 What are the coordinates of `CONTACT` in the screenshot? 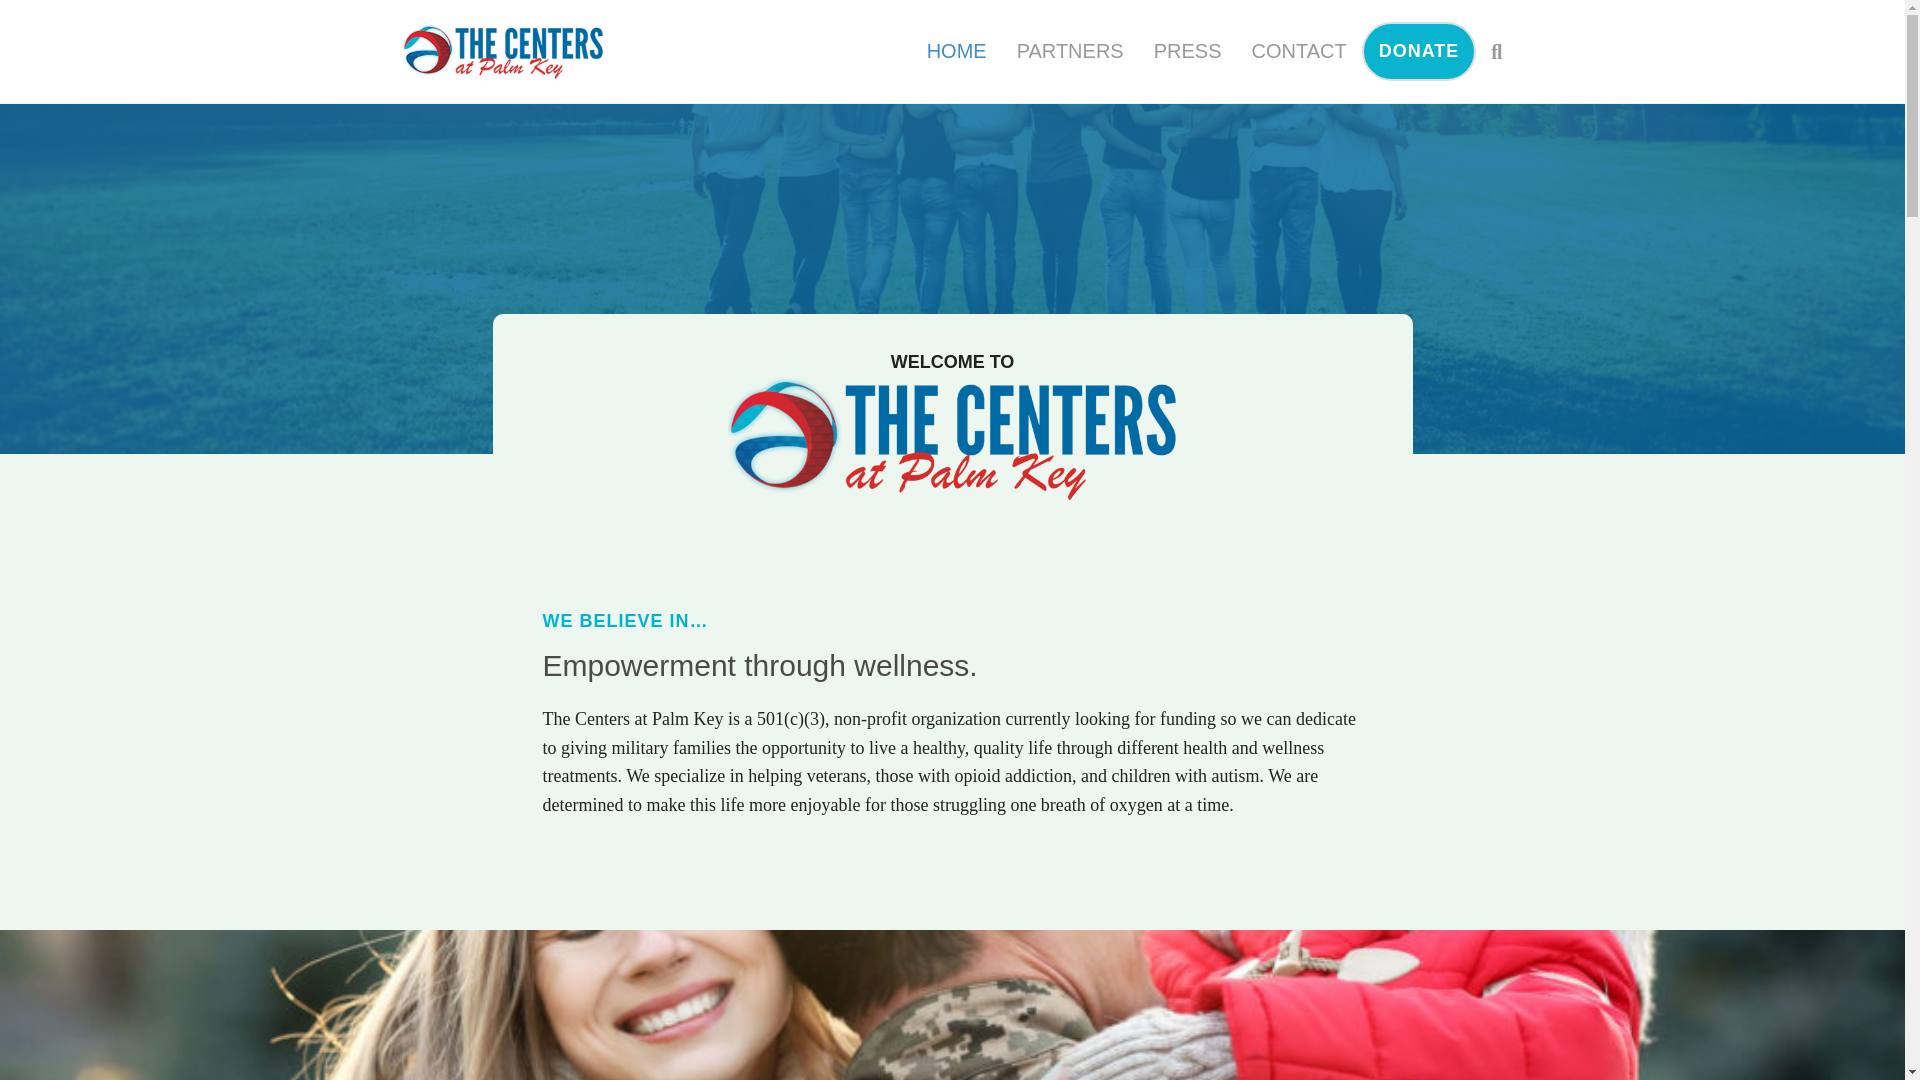 It's located at (1298, 50).